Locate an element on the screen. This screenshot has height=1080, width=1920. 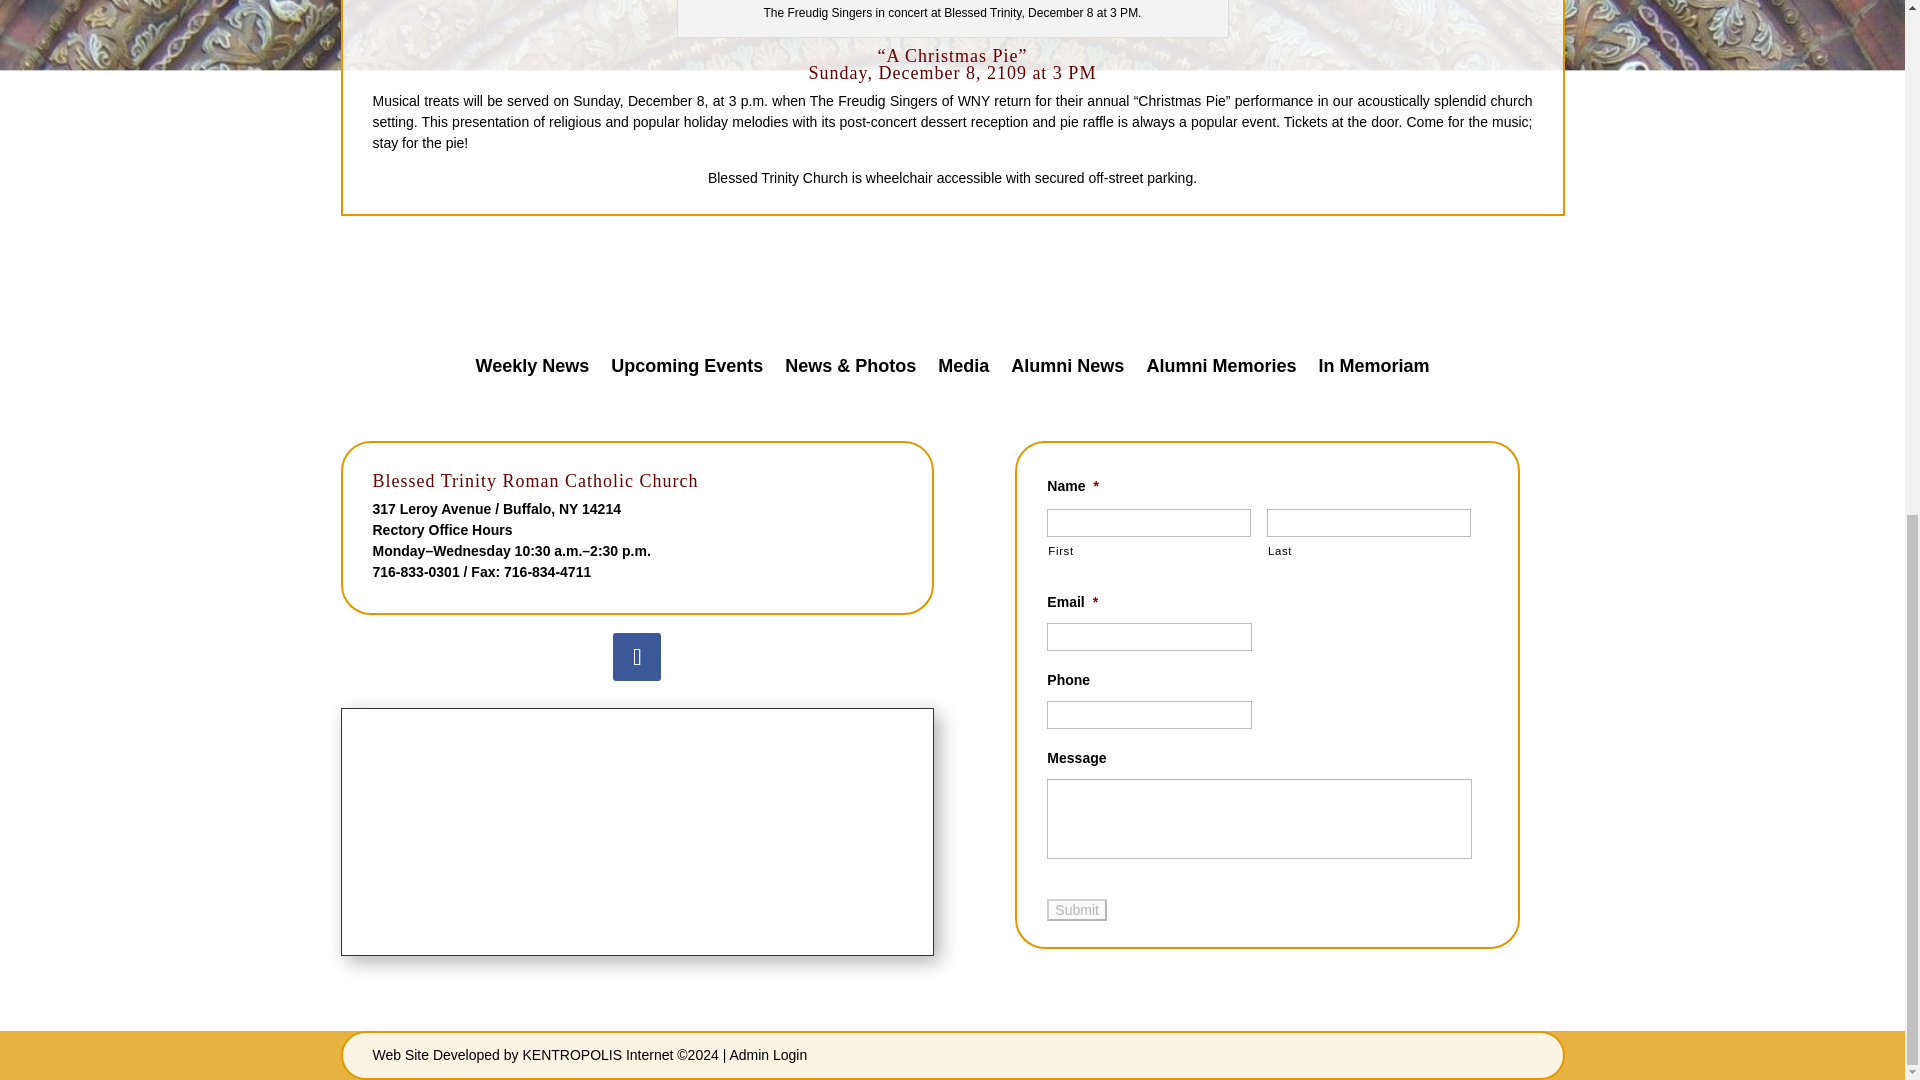
Upcoming Events is located at coordinates (686, 370).